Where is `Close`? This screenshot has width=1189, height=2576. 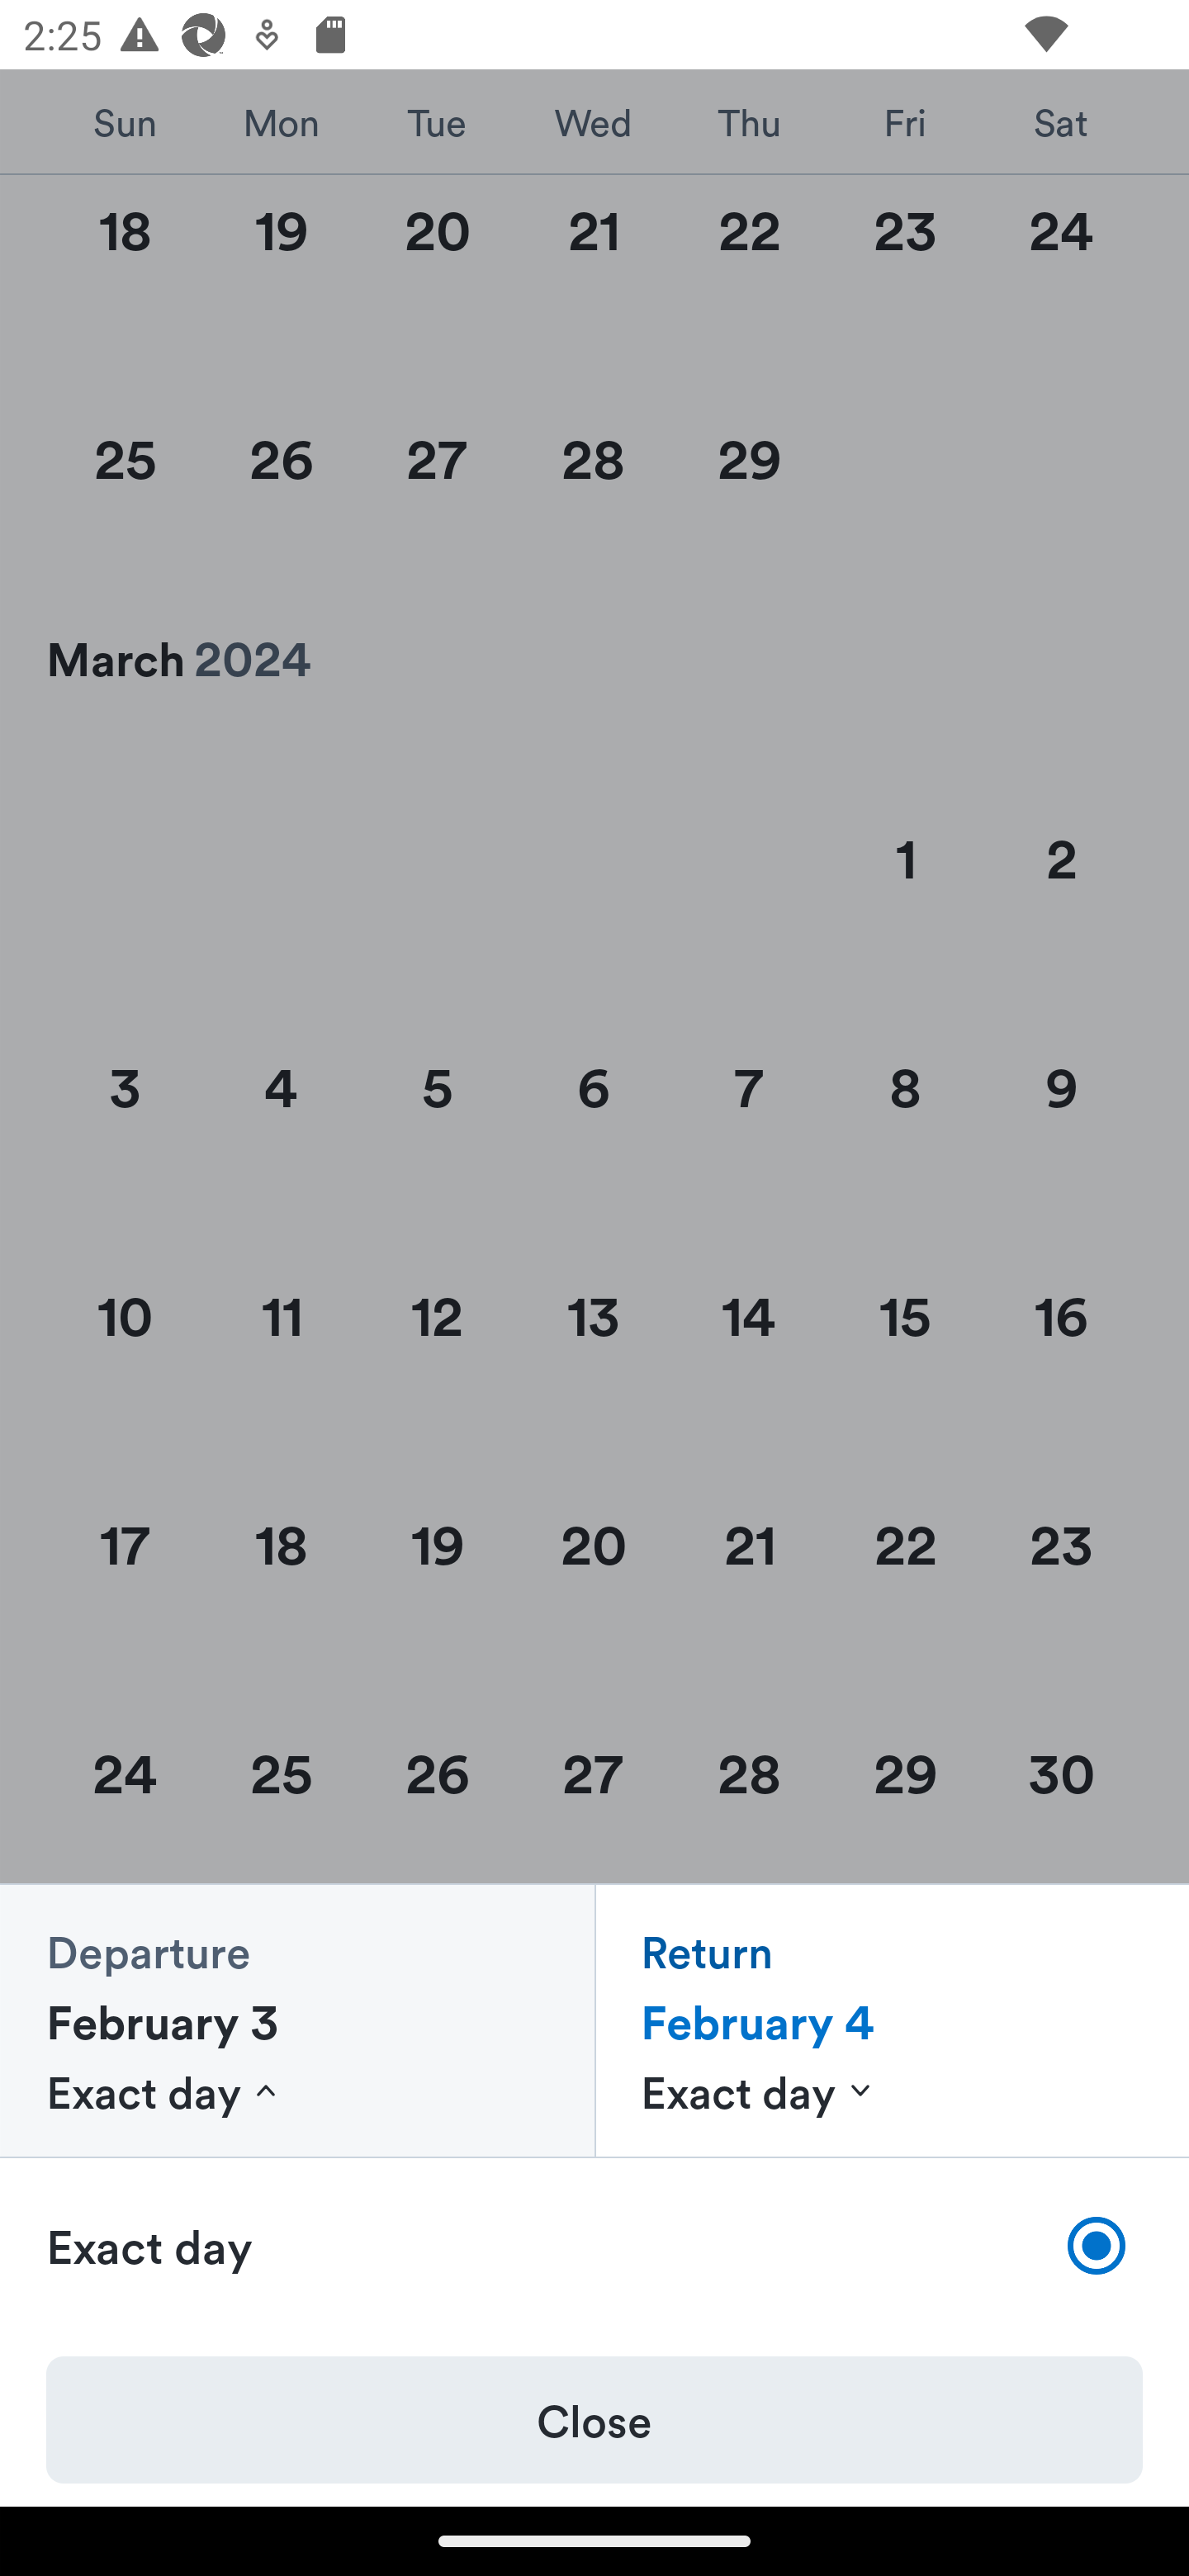 Close is located at coordinates (594, 2419).